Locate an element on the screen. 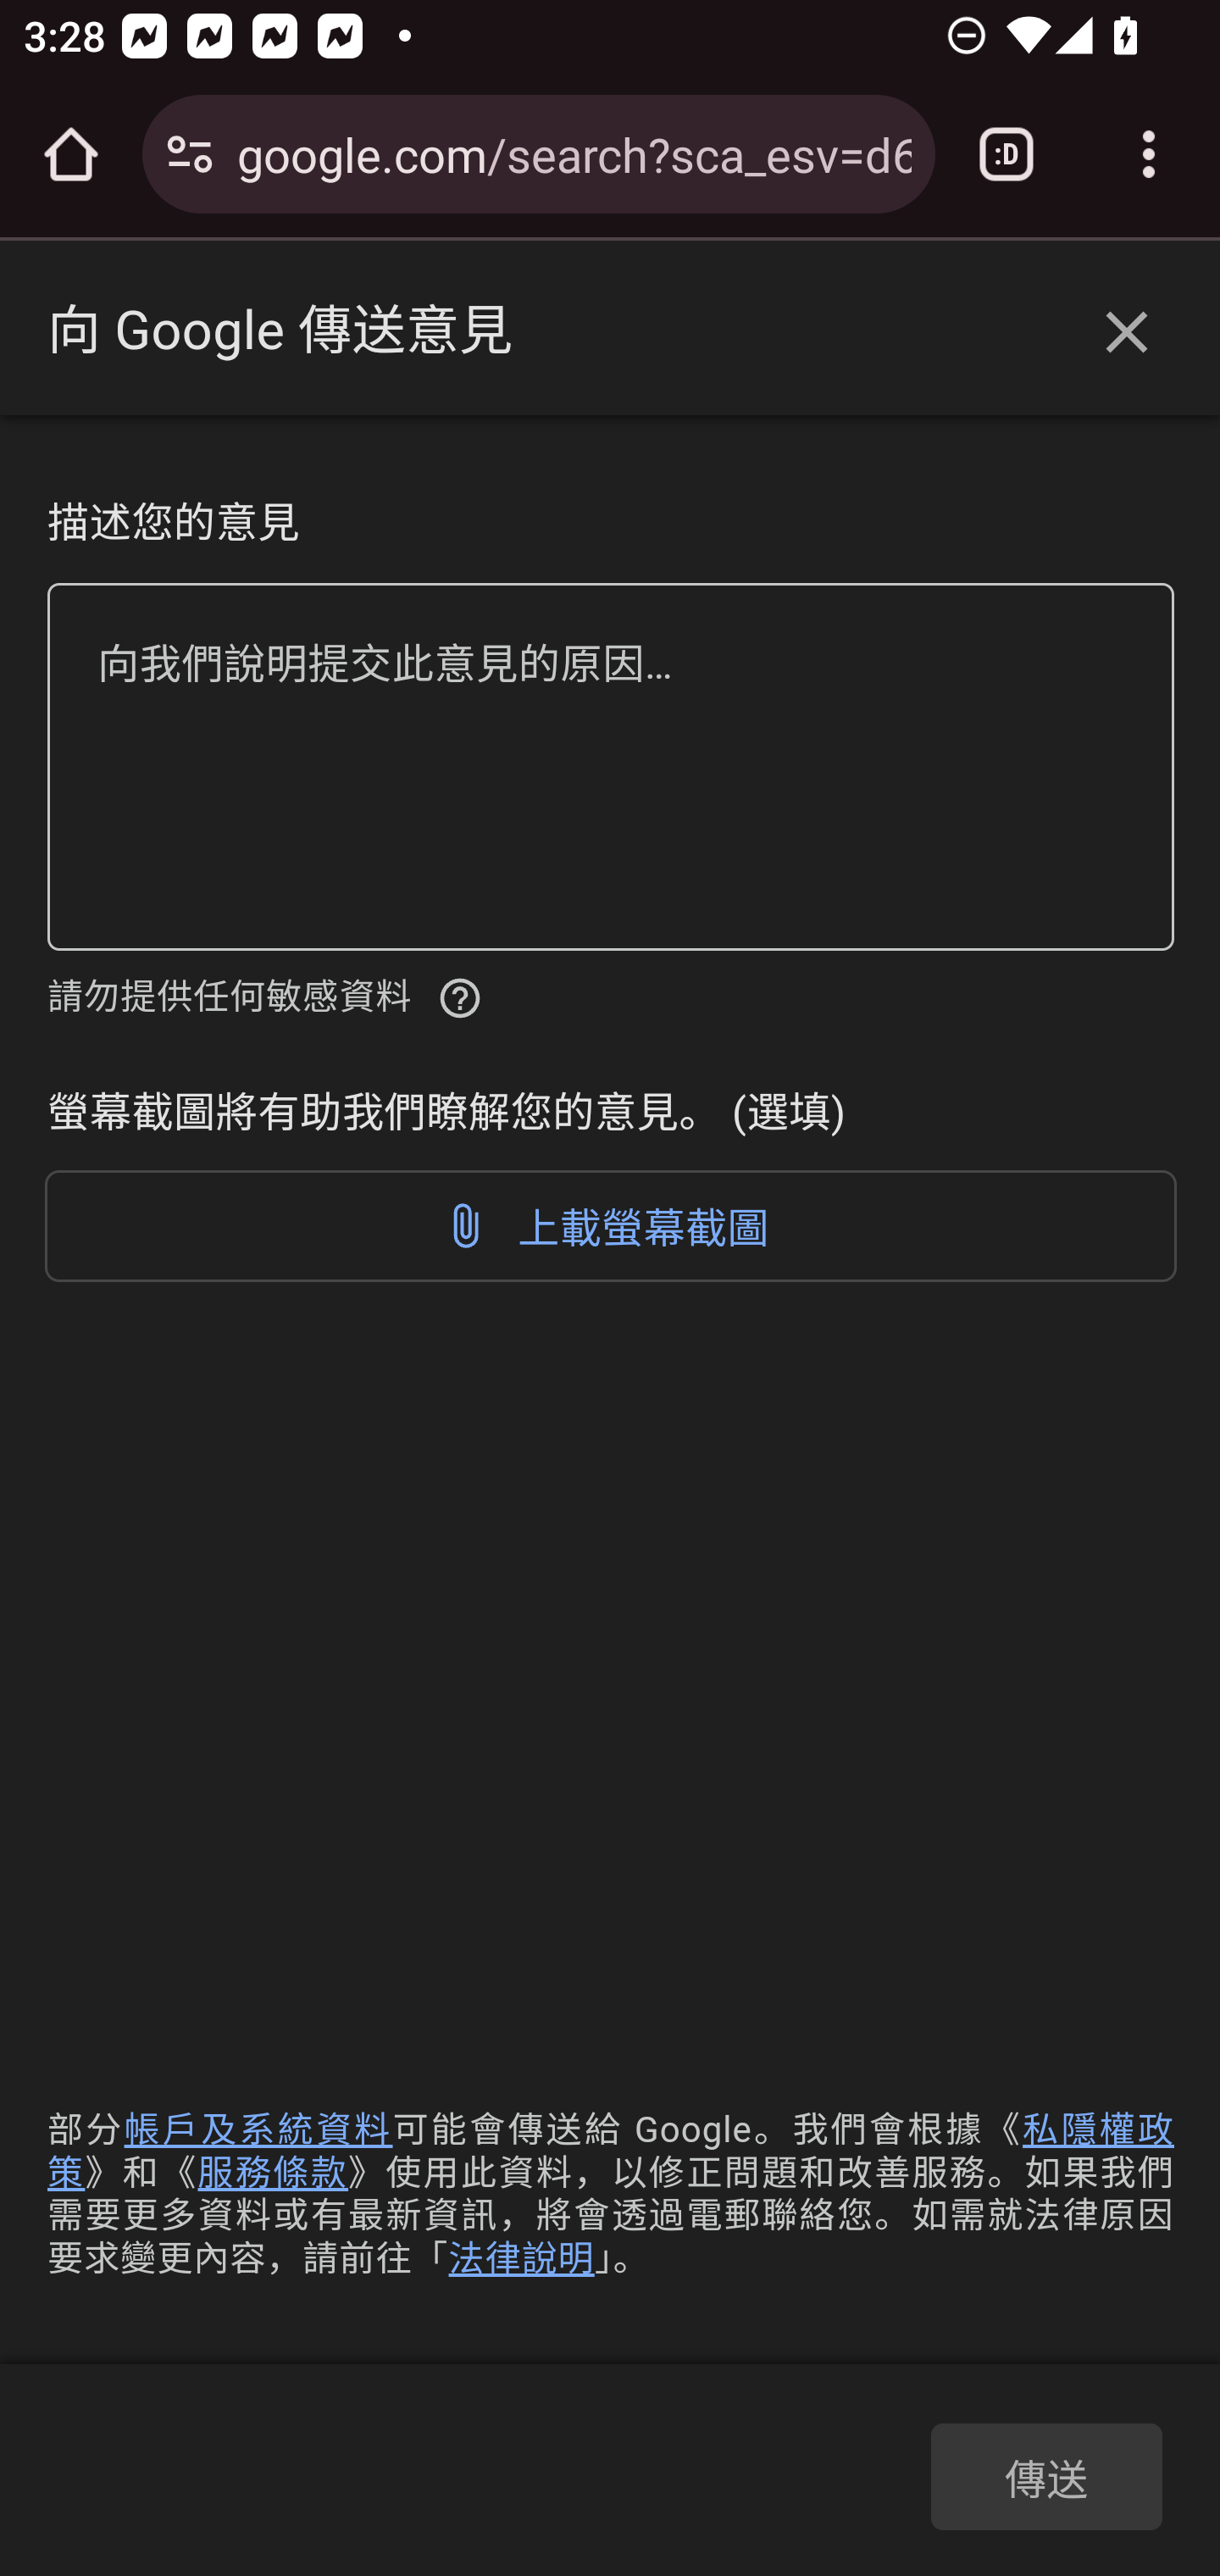  Open the home page is located at coordinates (71, 154).